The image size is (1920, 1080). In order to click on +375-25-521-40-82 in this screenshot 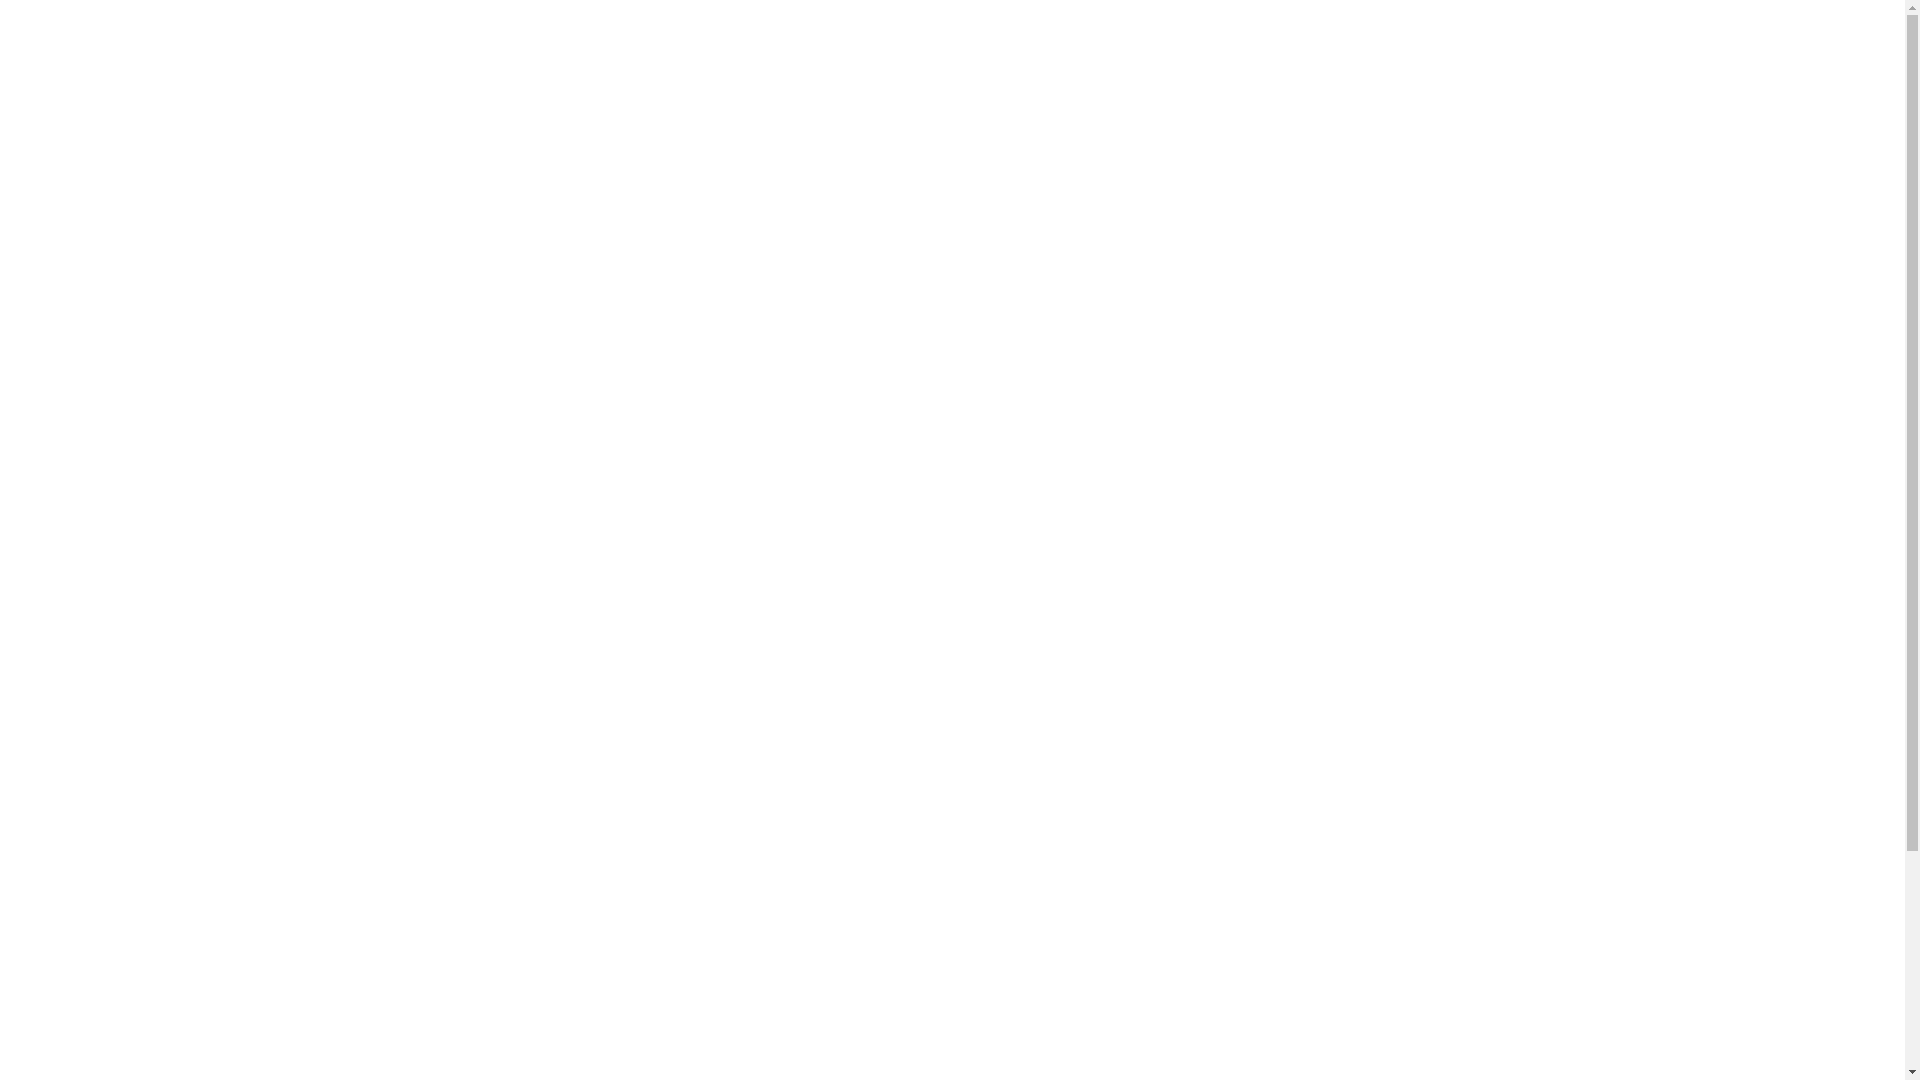, I will do `click(814, 860)`.